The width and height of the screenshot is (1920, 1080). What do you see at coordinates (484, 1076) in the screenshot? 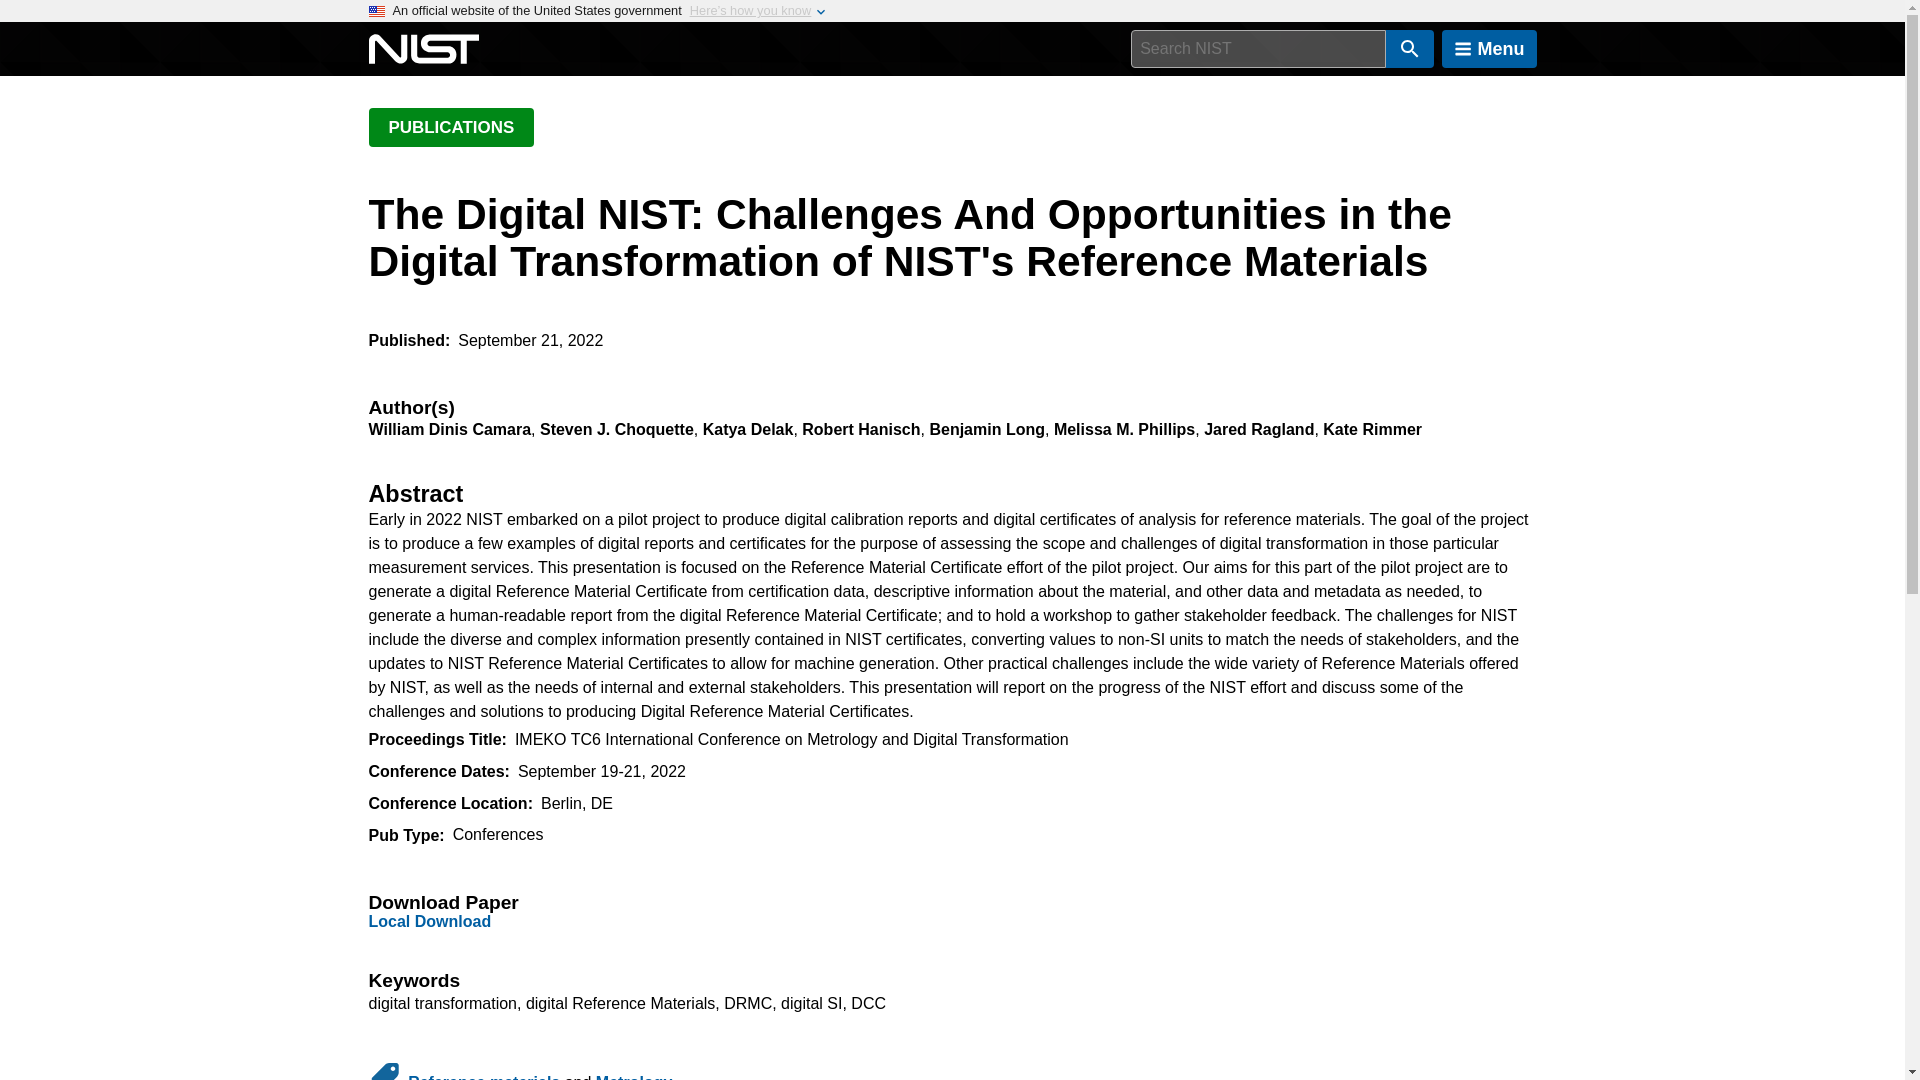
I see `Reference materials` at bounding box center [484, 1076].